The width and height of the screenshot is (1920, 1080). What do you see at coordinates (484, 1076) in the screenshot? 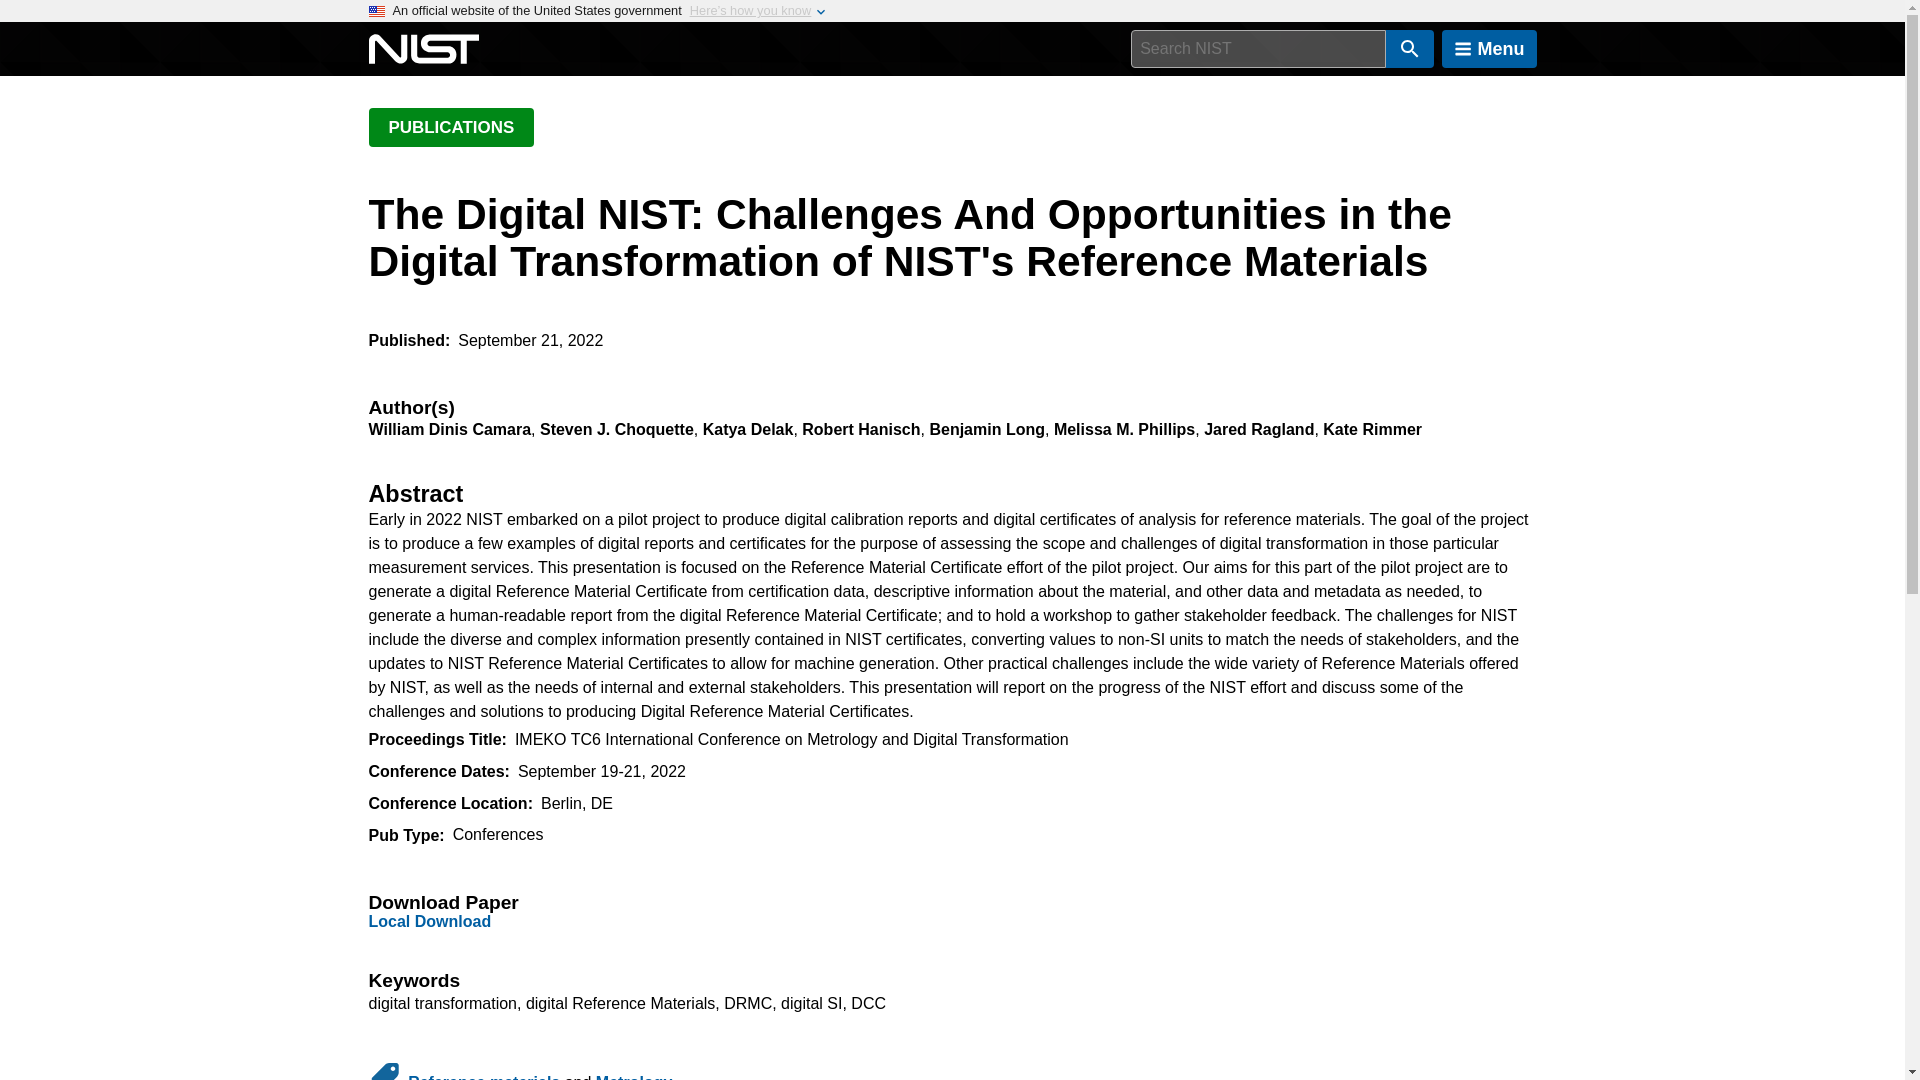
I see `Reference materials` at bounding box center [484, 1076].